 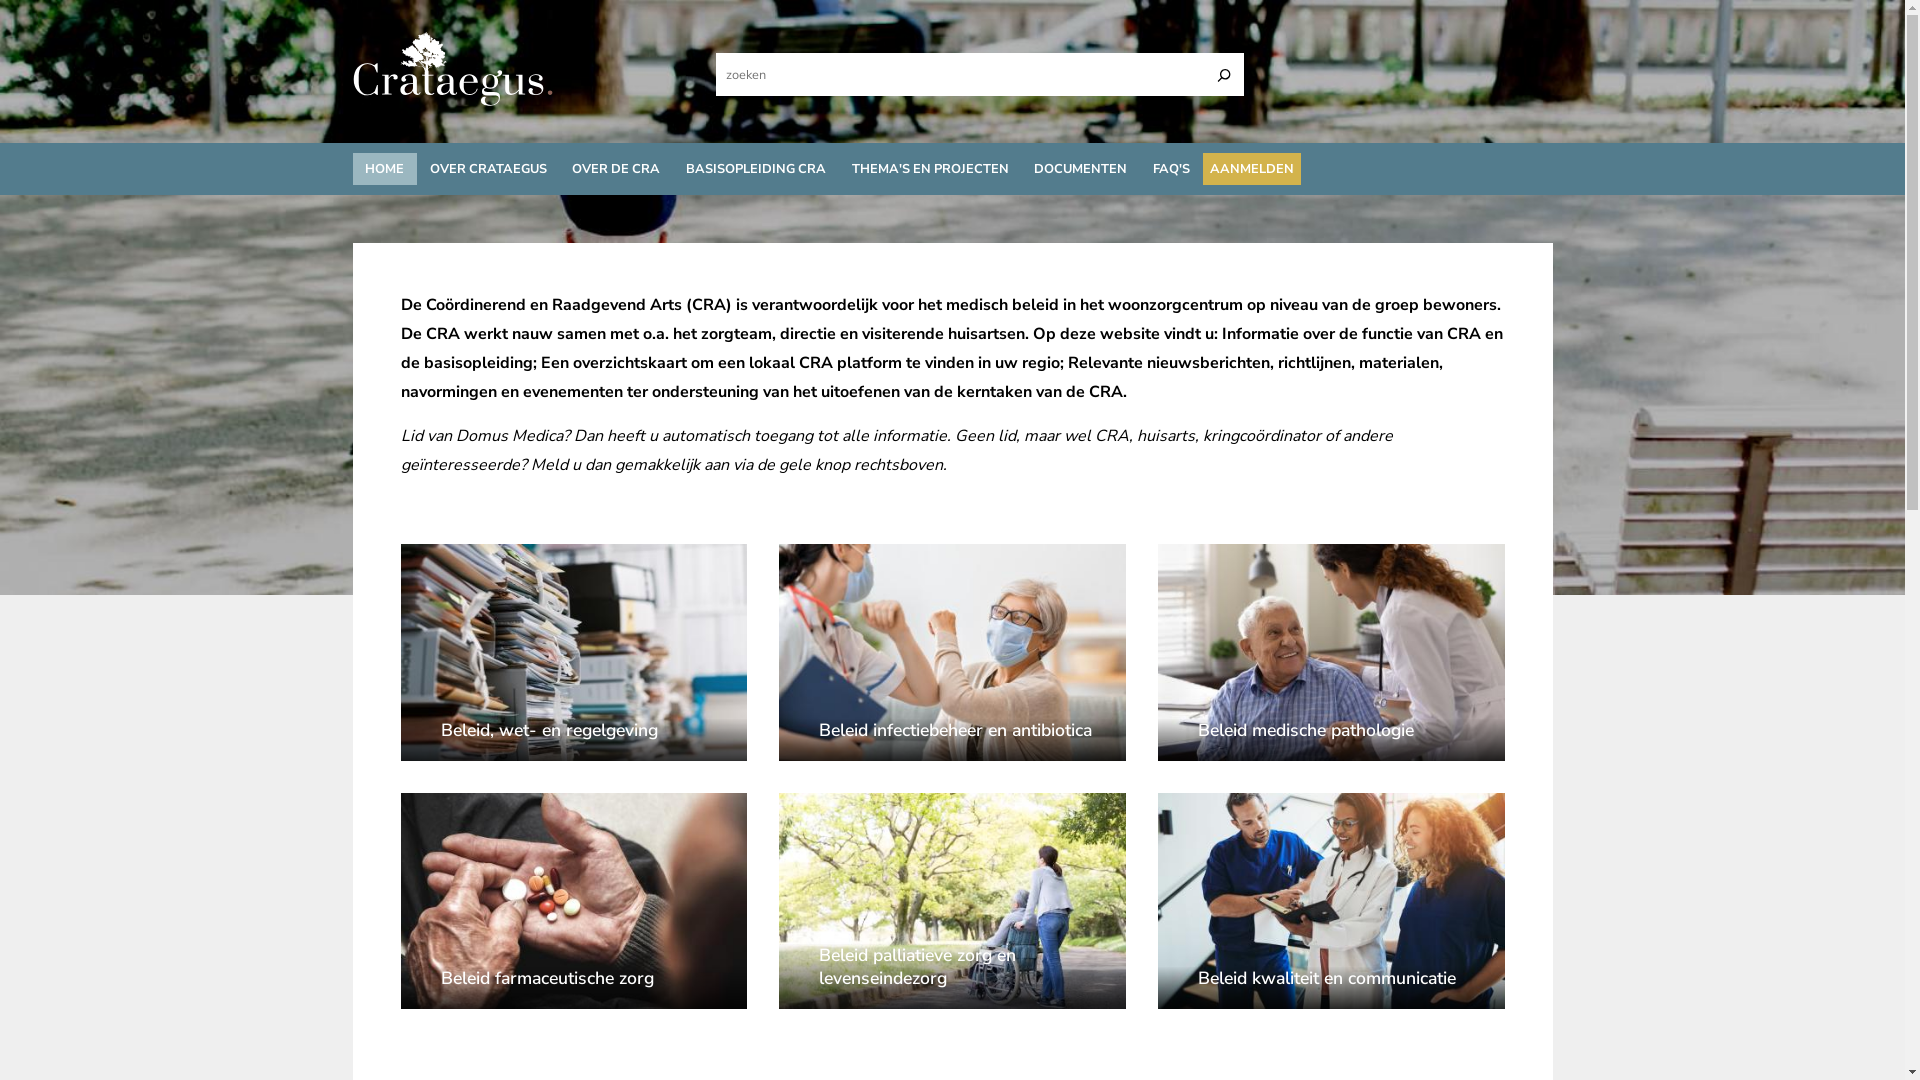 What do you see at coordinates (574, 988) in the screenshot?
I see `Beleid farmaceutische zorg` at bounding box center [574, 988].